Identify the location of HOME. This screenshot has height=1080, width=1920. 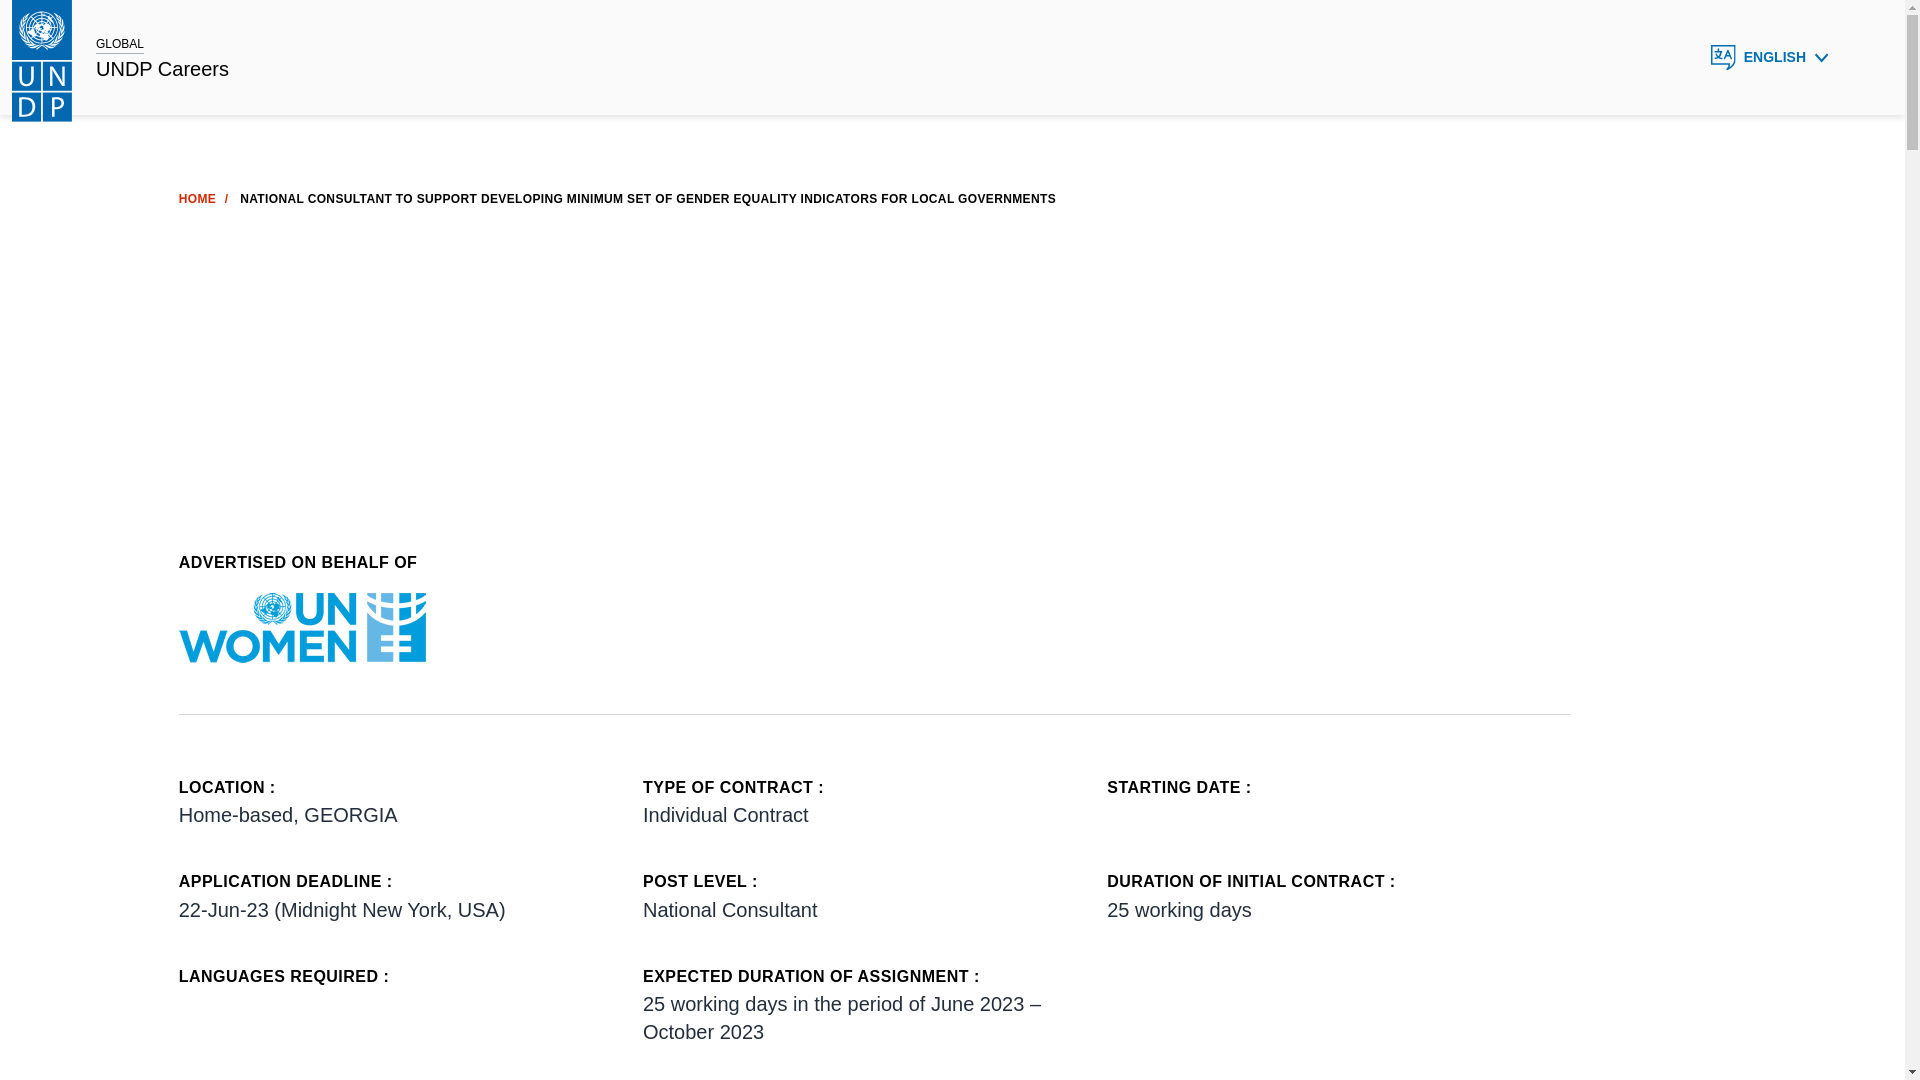
(196, 199).